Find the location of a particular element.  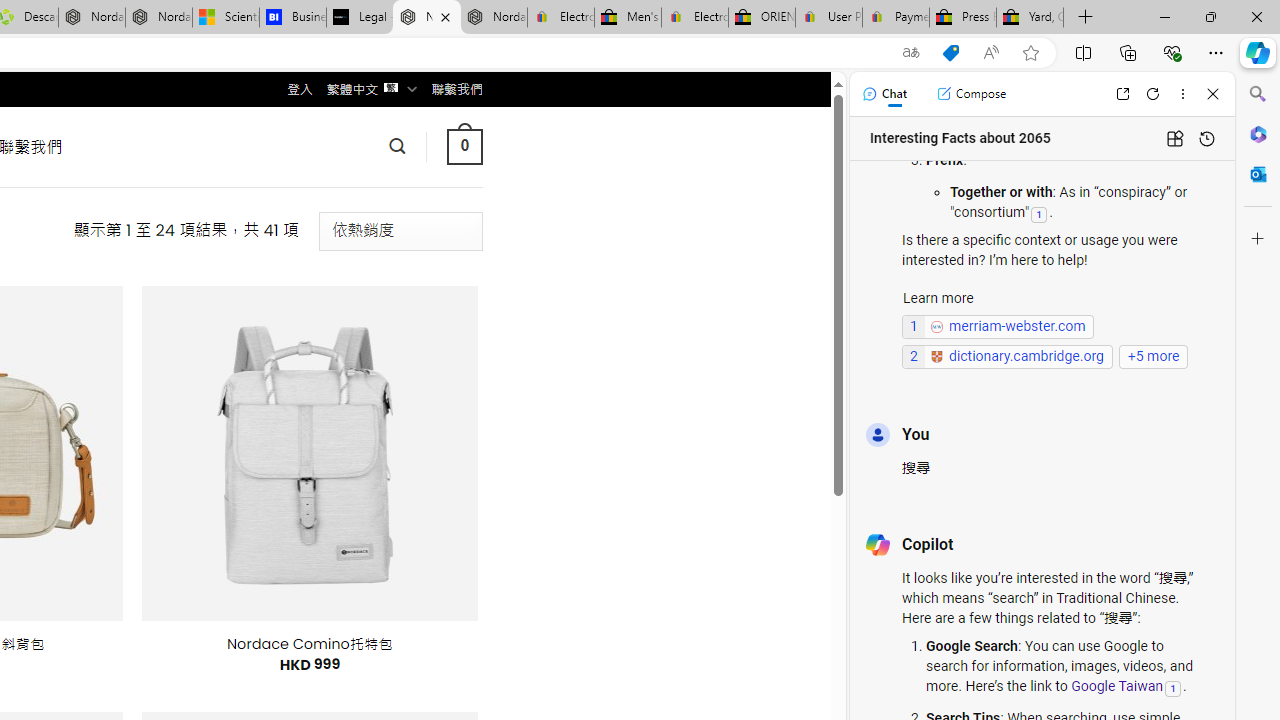

Compose is located at coordinates (971, 94).